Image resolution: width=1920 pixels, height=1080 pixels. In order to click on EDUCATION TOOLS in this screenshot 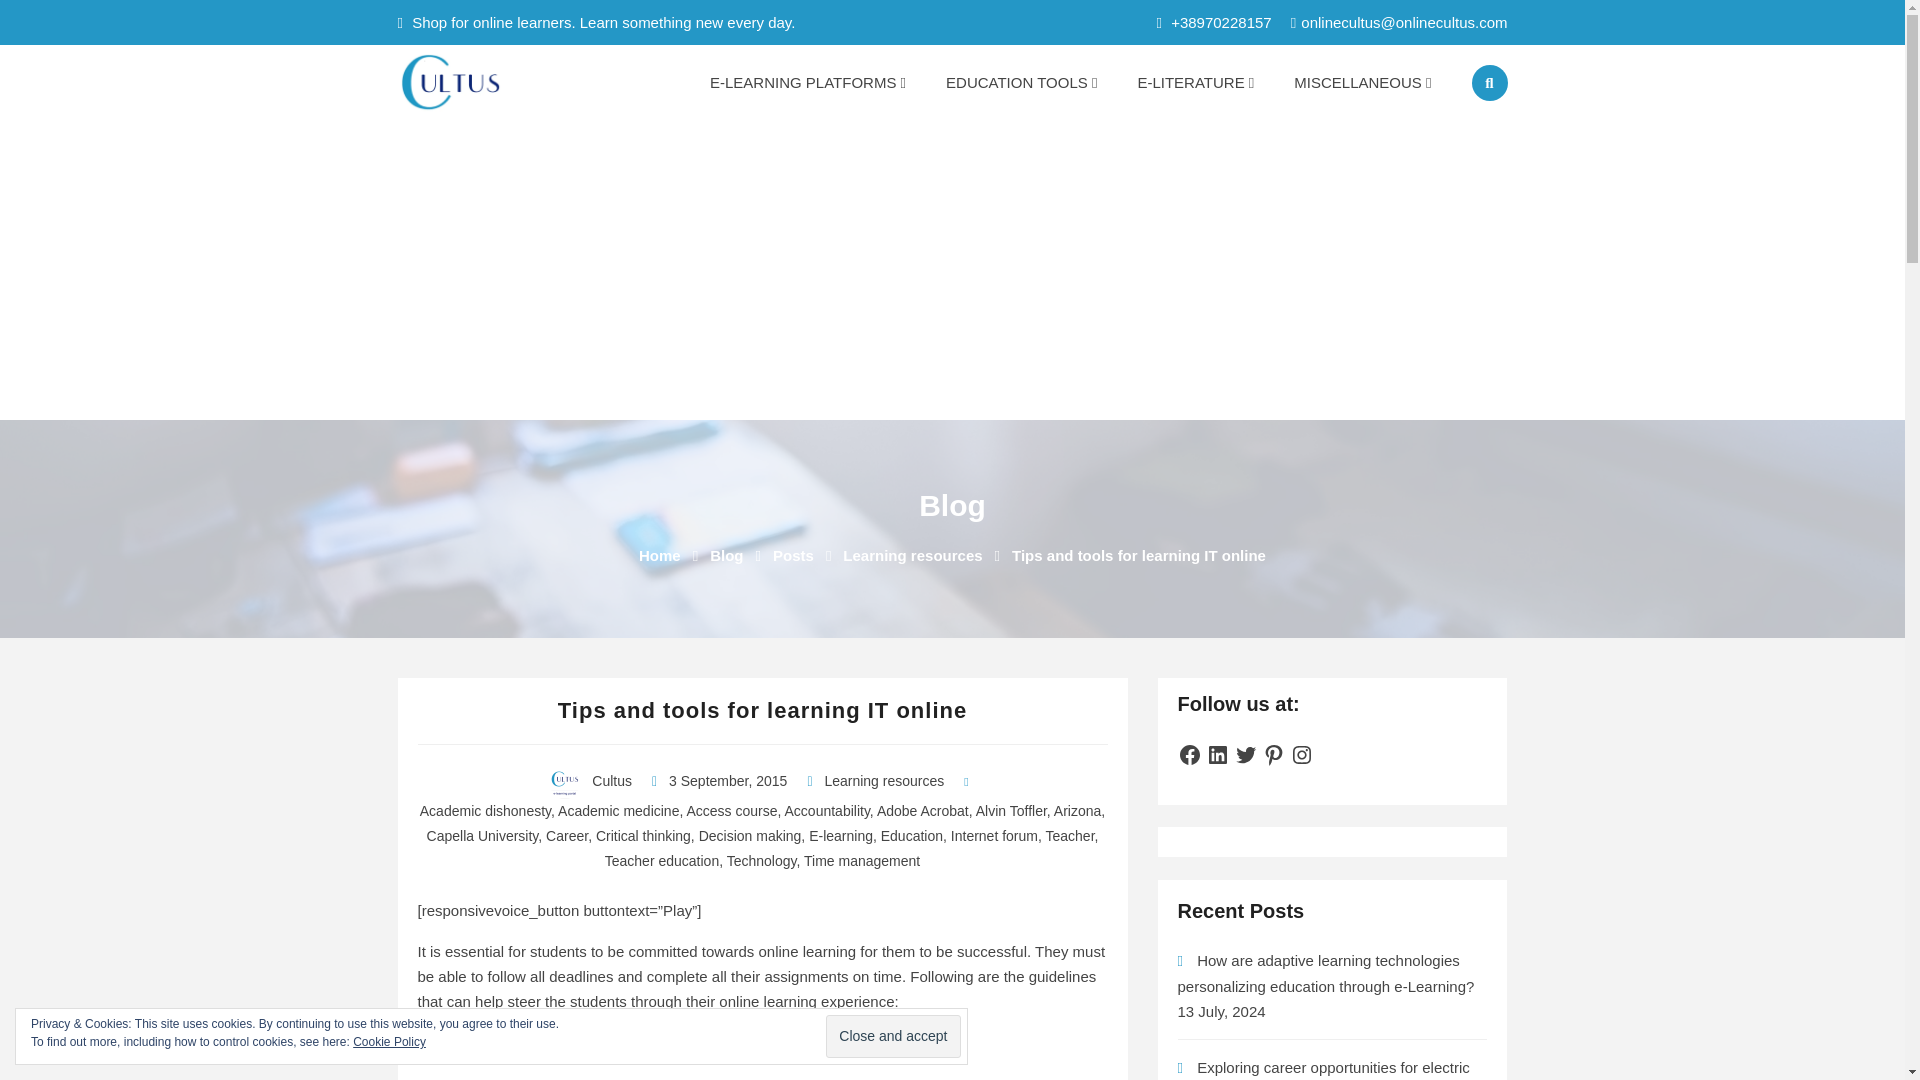, I will do `click(1021, 82)`.